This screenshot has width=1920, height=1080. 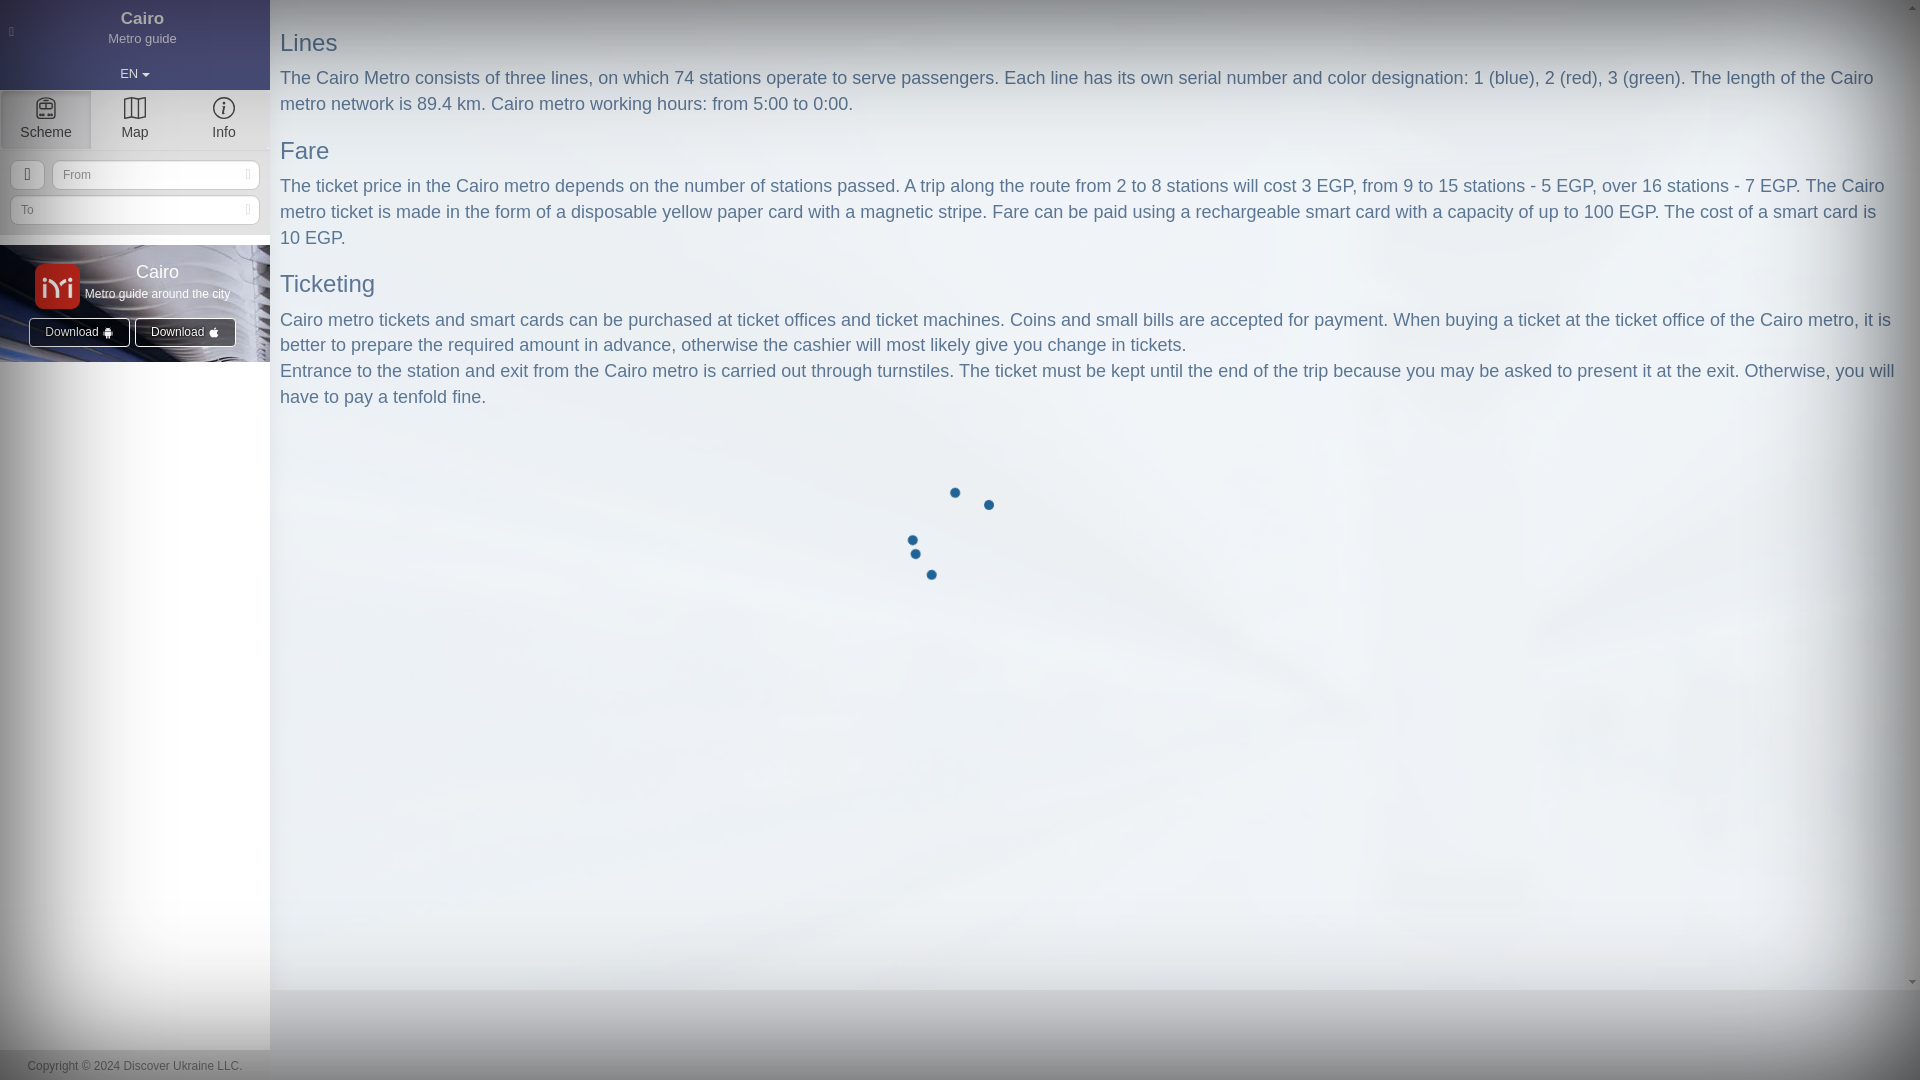 What do you see at coordinates (135, 70) in the screenshot?
I see `EN` at bounding box center [135, 70].